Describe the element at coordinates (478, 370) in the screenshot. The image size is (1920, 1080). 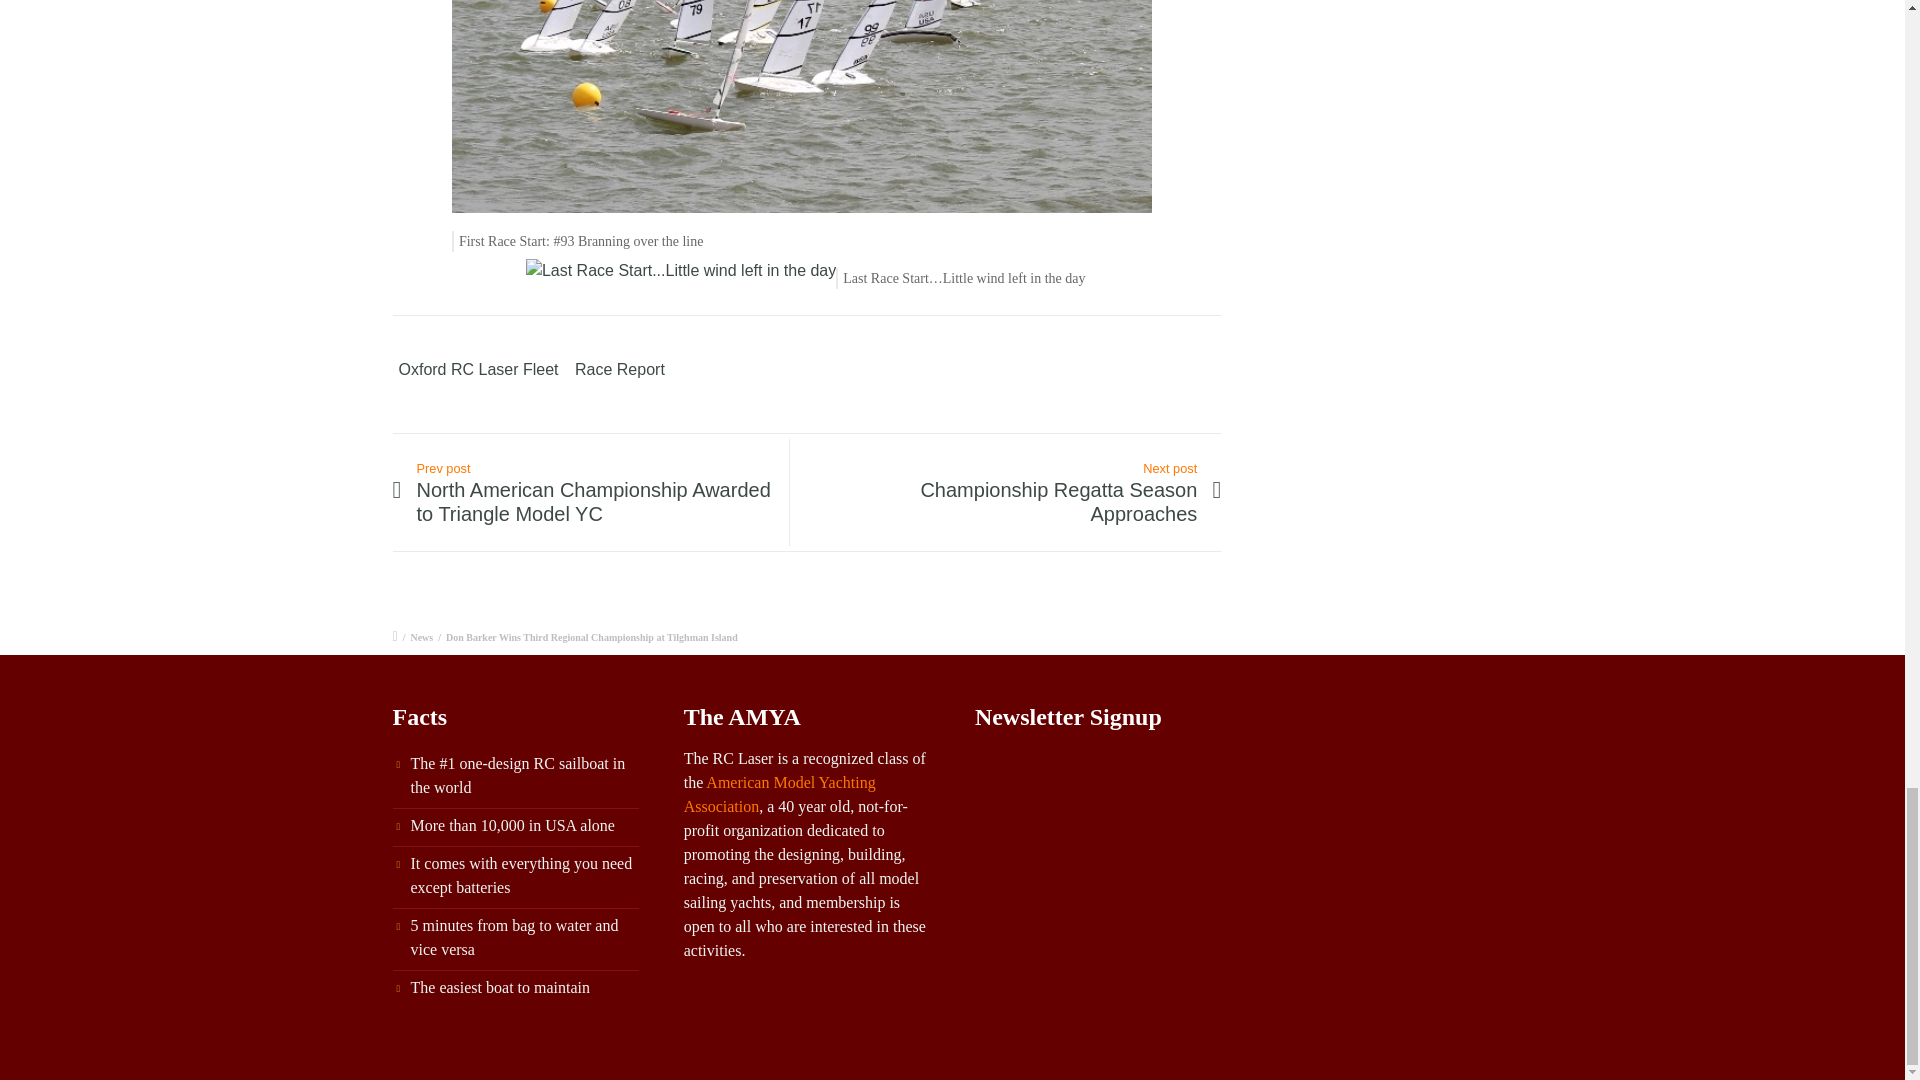
I see `Oxford RC Laser Fleet` at that location.